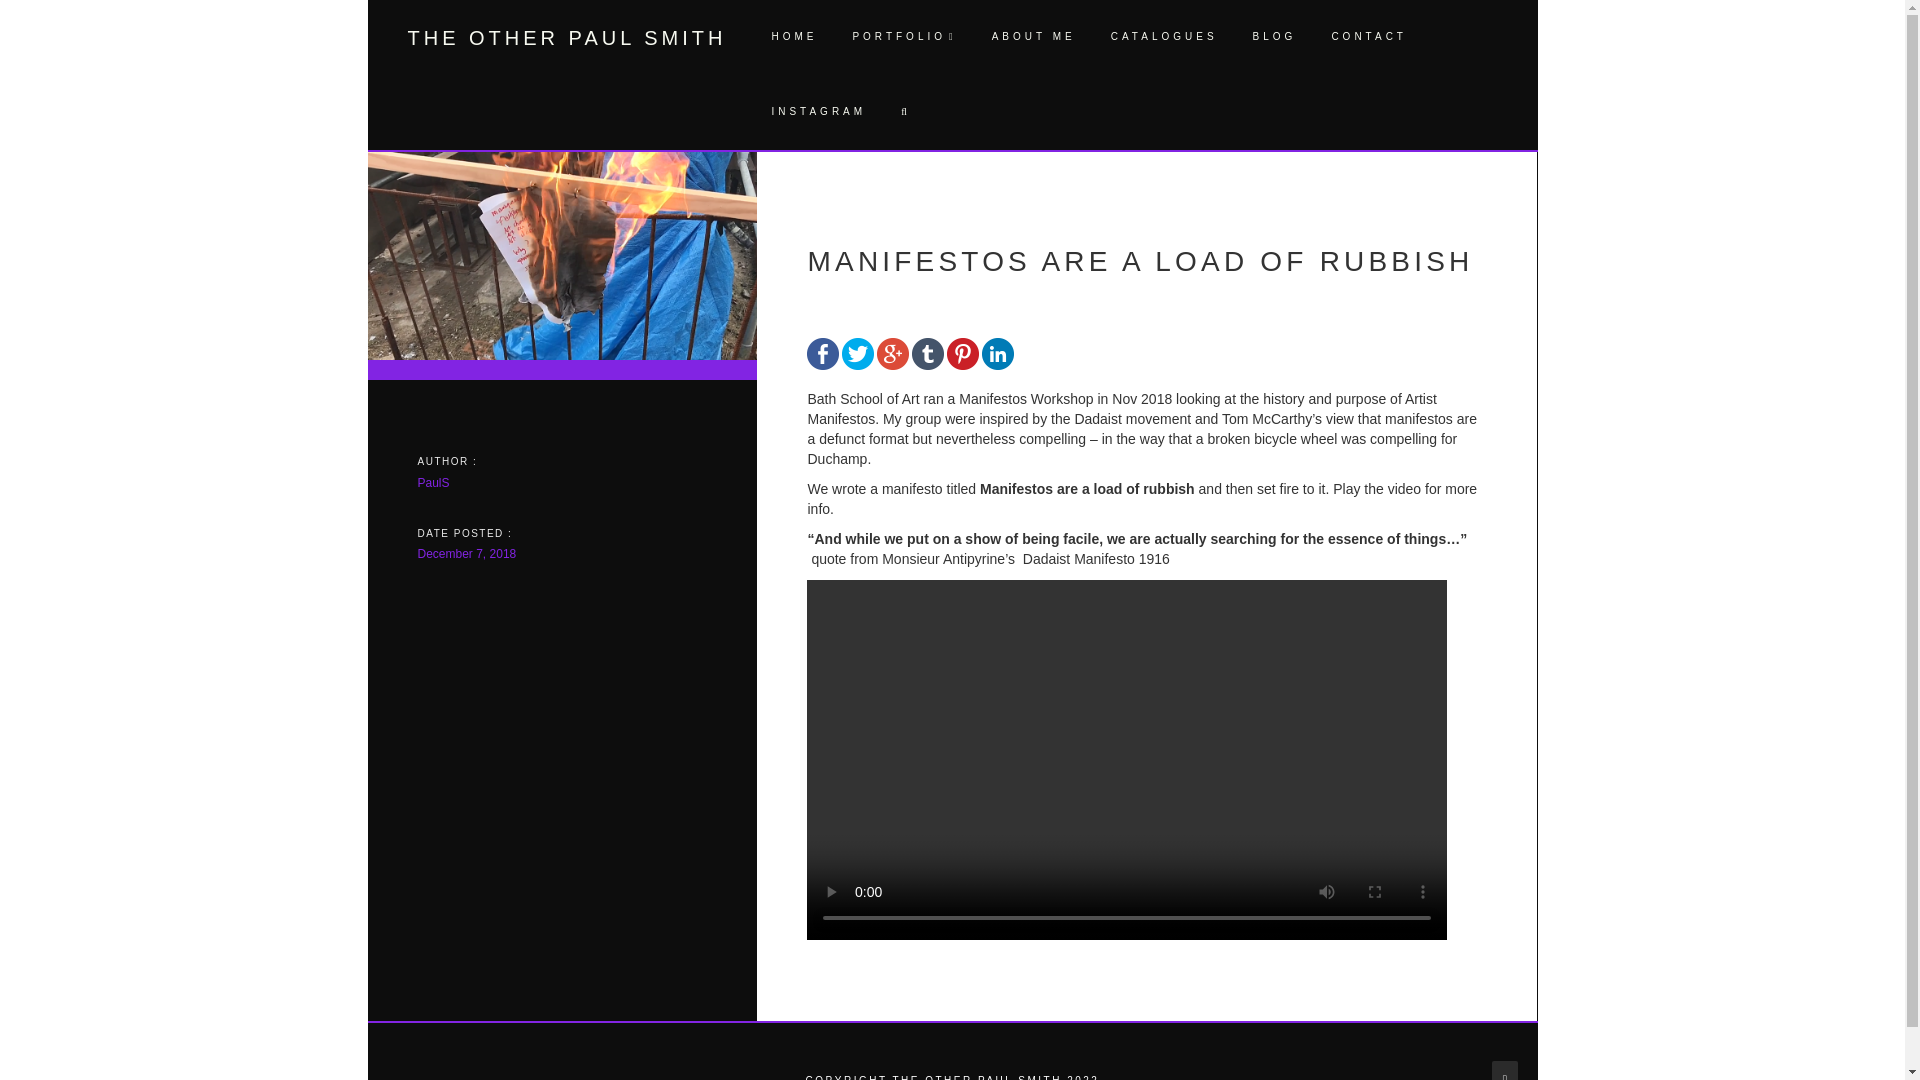  What do you see at coordinates (901, 37) in the screenshot?
I see `PORTFOLIO` at bounding box center [901, 37].